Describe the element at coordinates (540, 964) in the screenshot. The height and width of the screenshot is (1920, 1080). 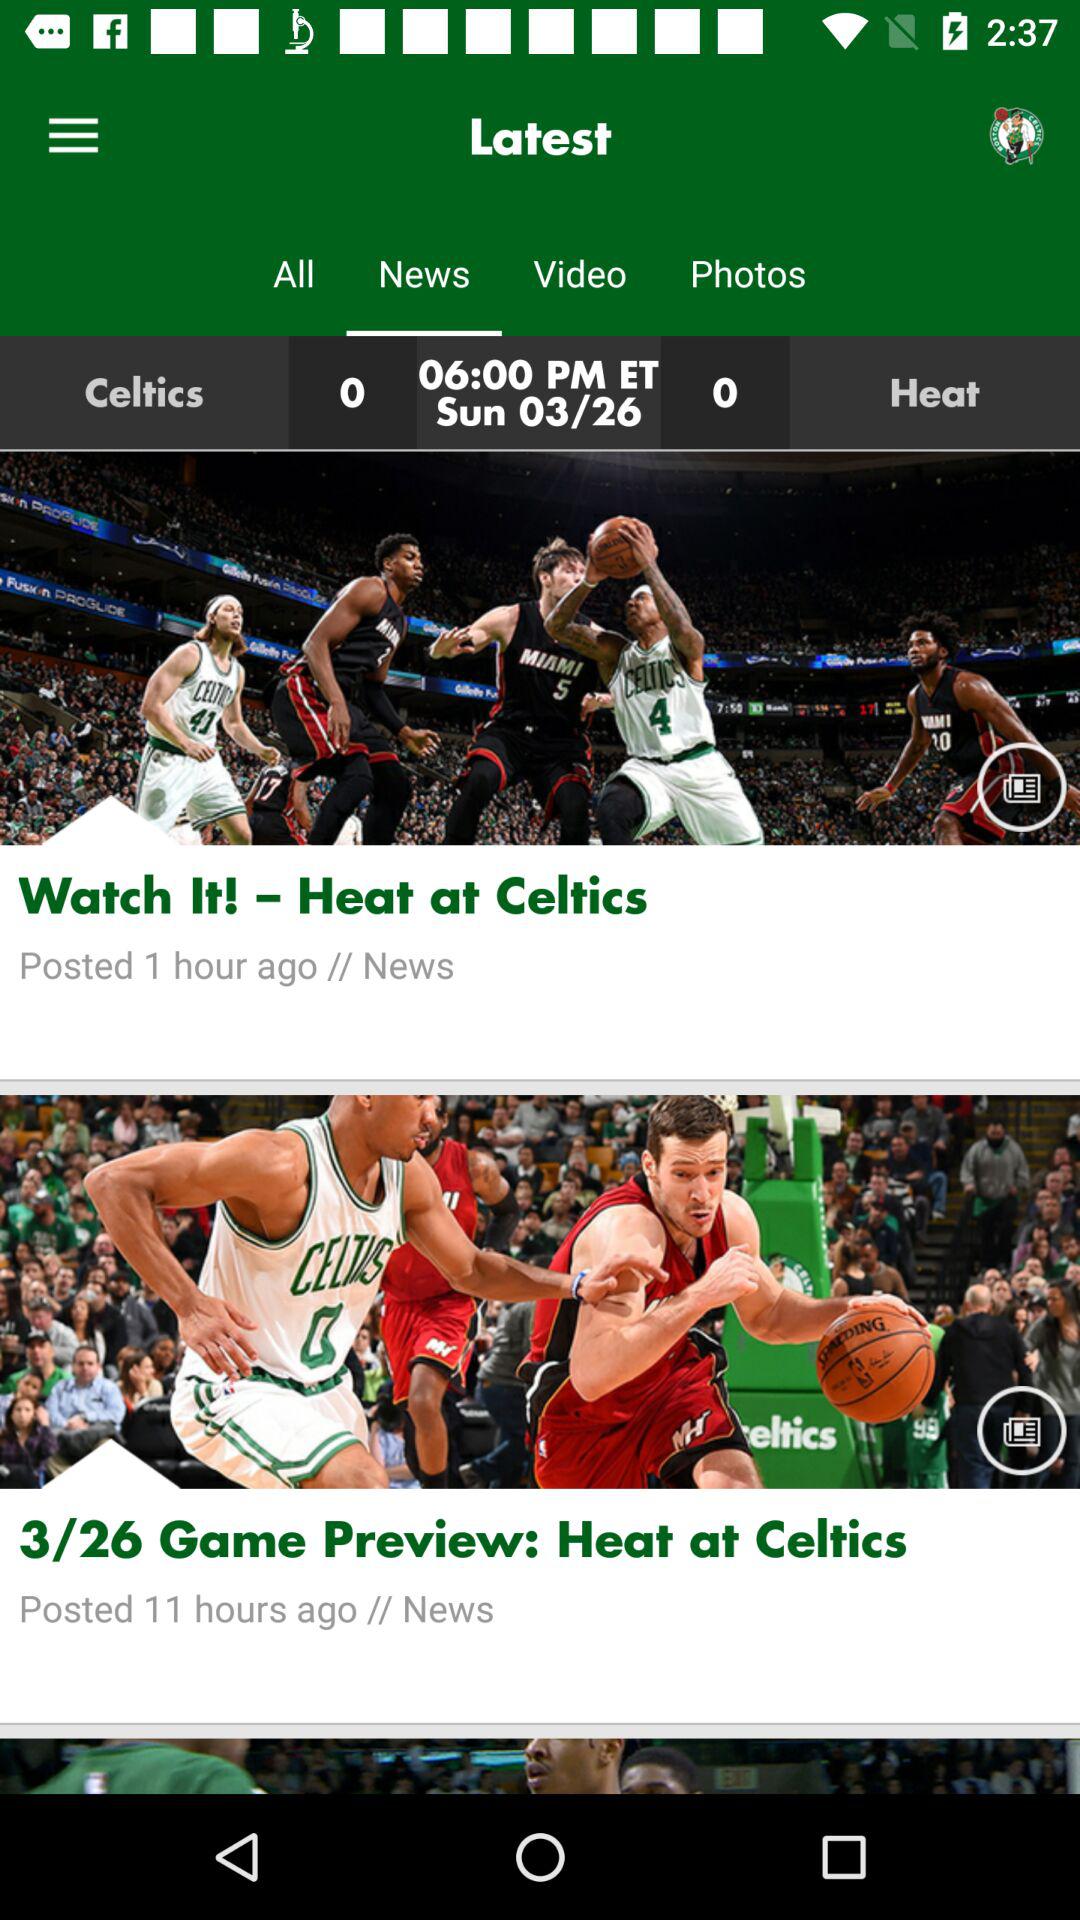
I see `press the item below the watch it heat` at that location.